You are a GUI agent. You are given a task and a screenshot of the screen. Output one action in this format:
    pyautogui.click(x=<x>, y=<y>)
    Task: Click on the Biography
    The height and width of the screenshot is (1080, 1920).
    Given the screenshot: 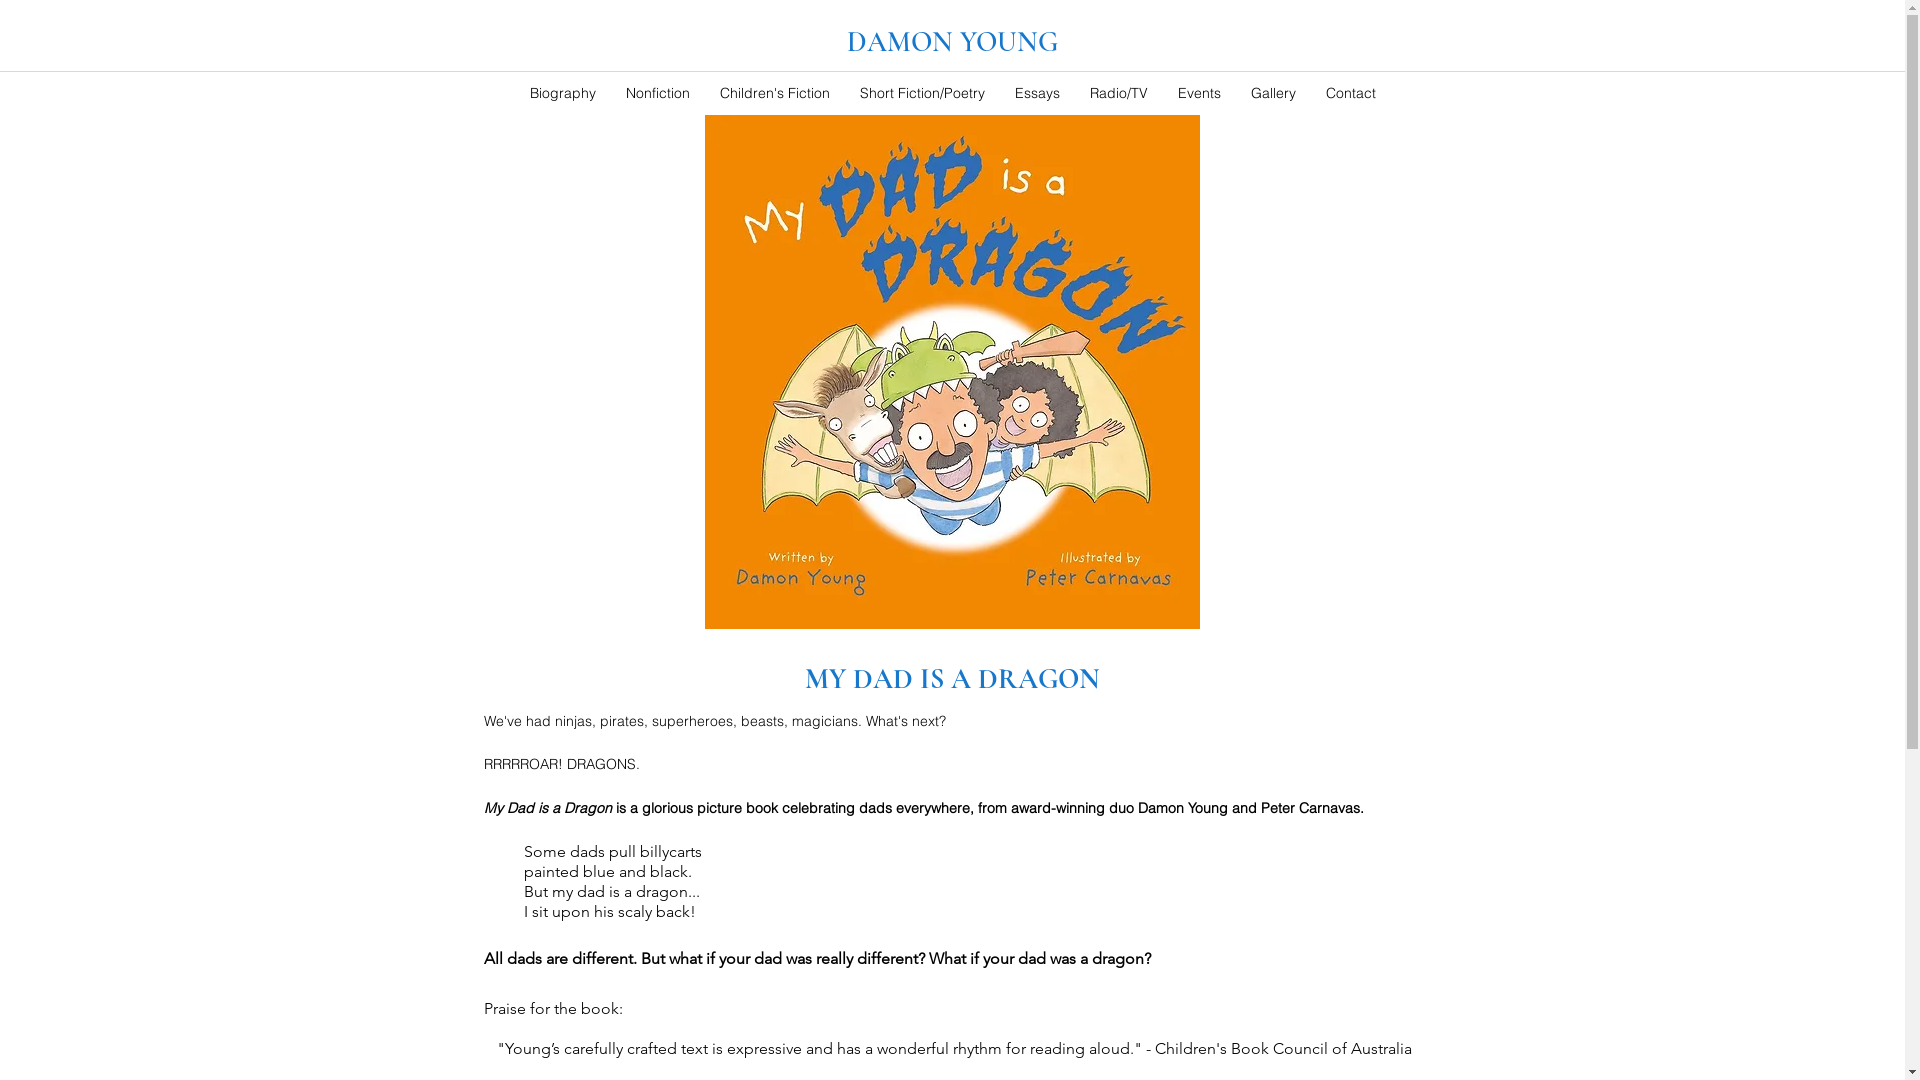 What is the action you would take?
    pyautogui.click(x=562, y=92)
    